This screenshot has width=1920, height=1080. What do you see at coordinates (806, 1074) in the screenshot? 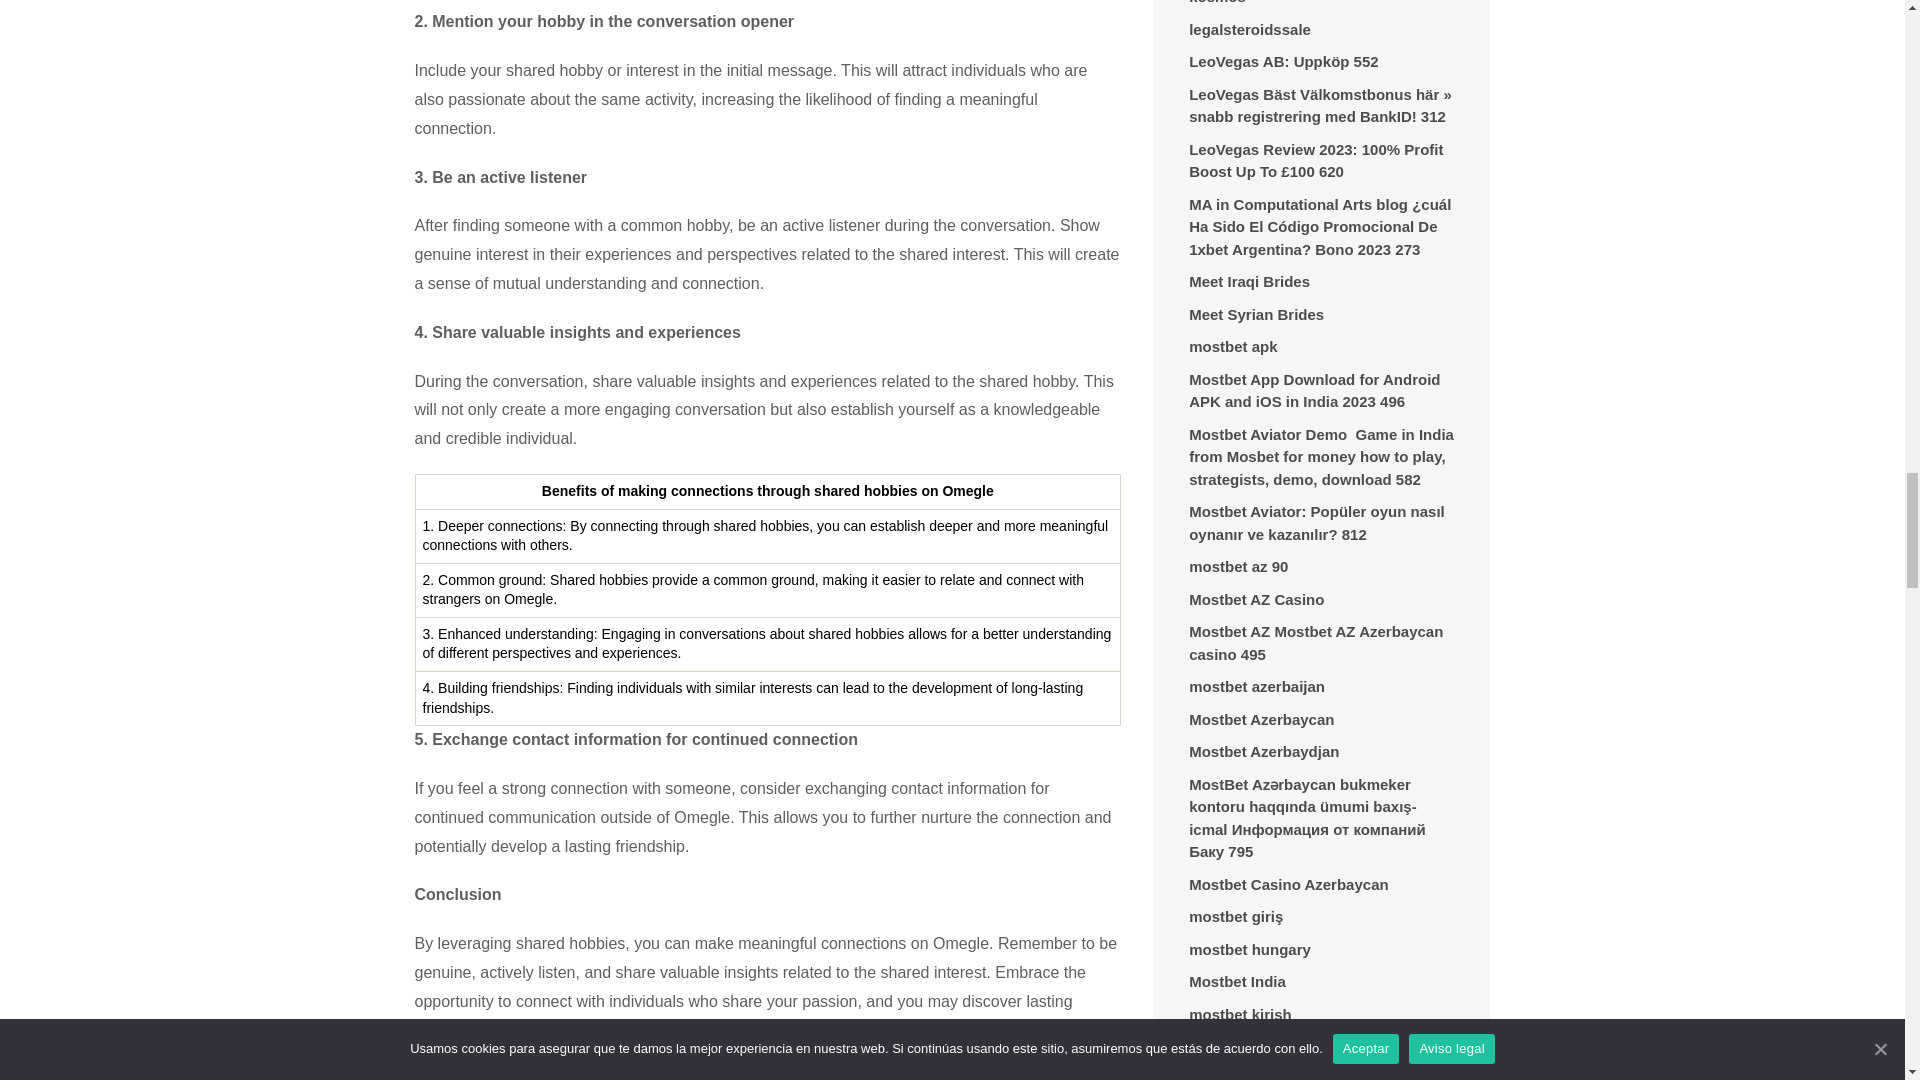
I see `Omegle` at bounding box center [806, 1074].